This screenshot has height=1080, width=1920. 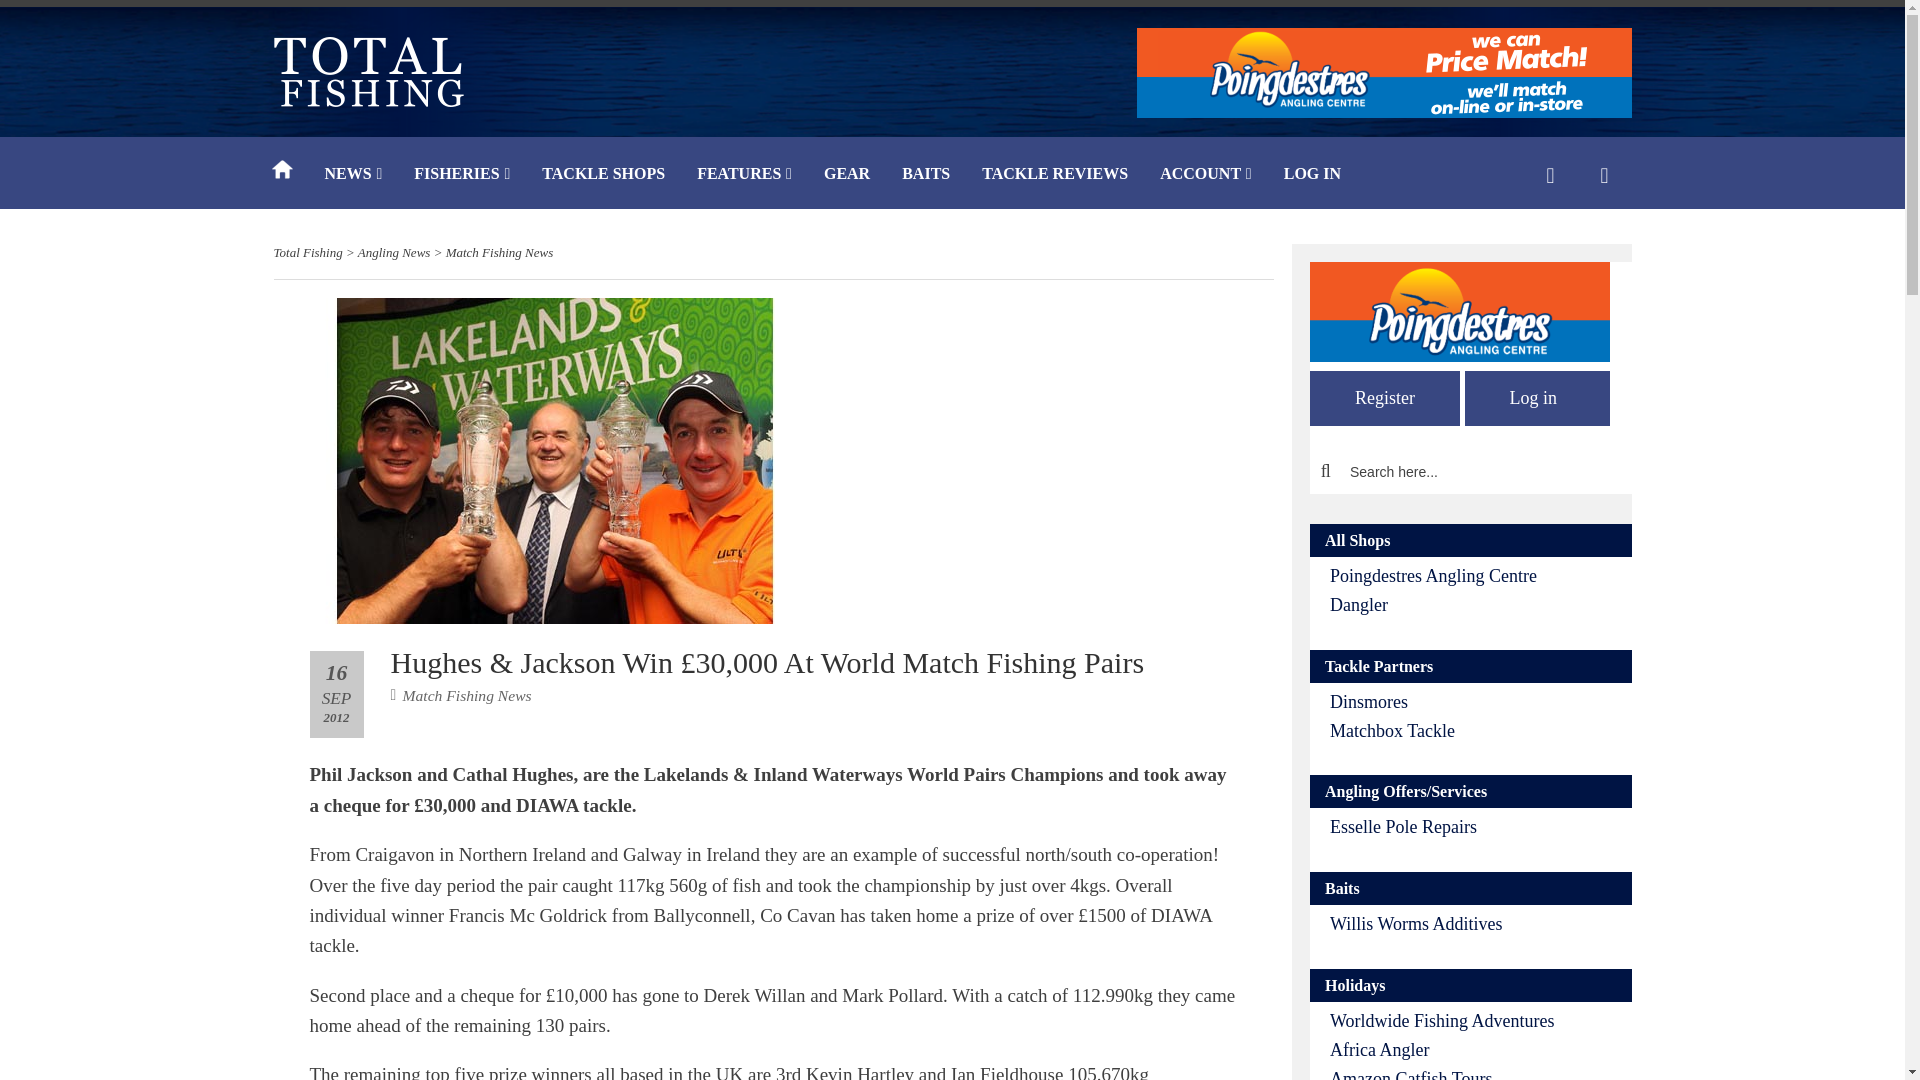 I want to click on pinterest, so click(x=1264, y=914).